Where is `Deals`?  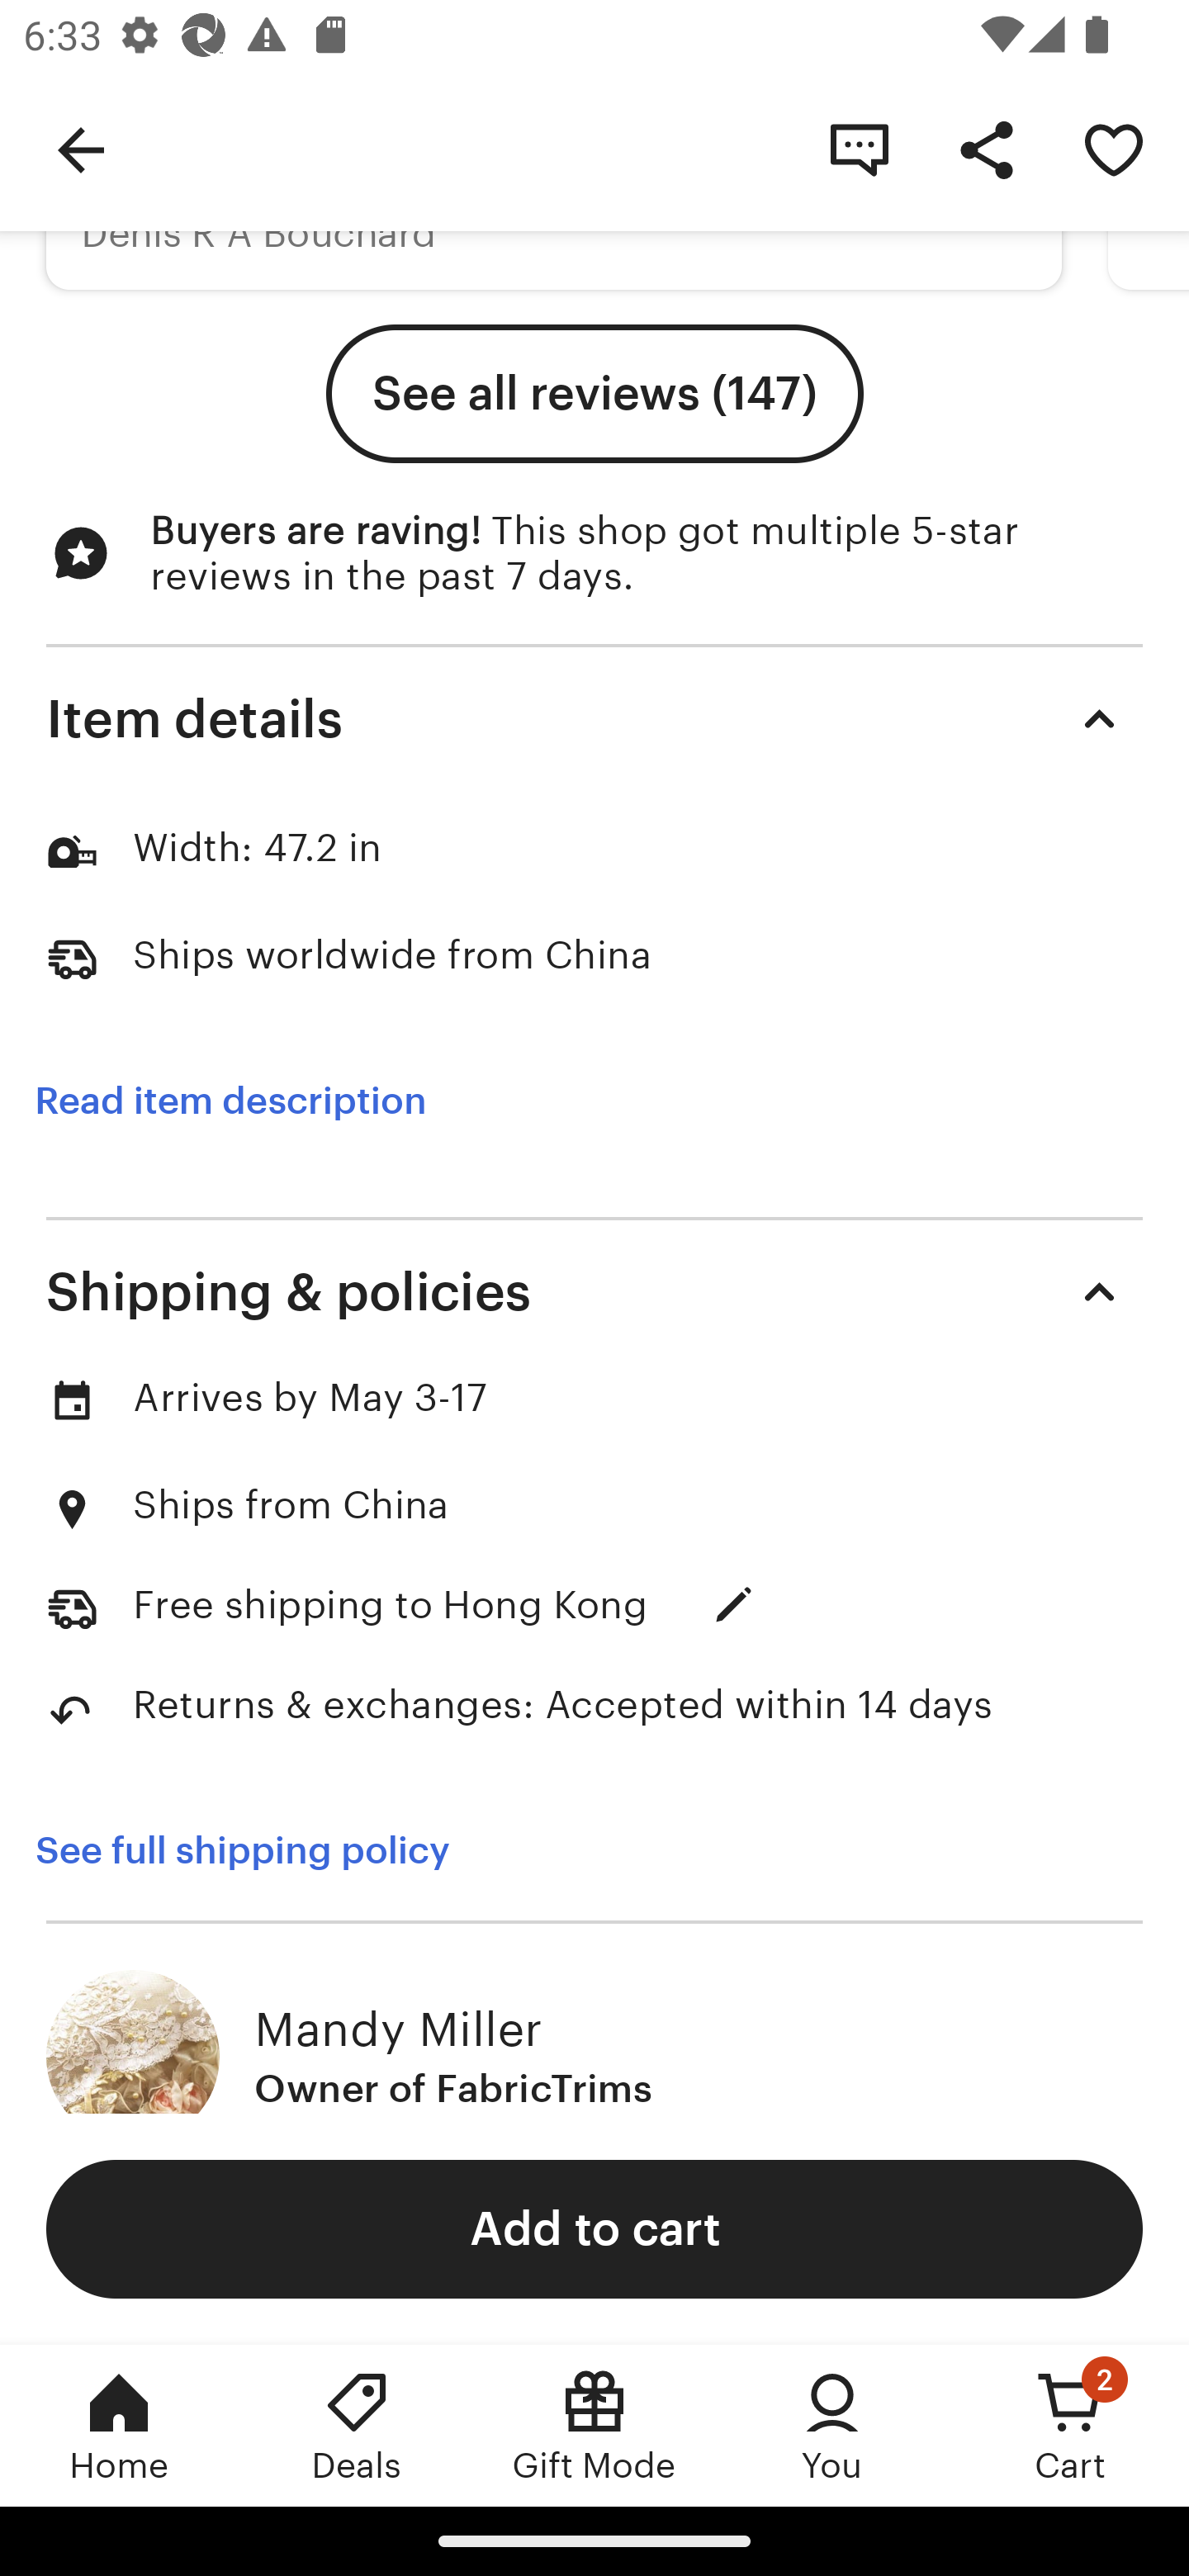 Deals is located at coordinates (357, 2425).